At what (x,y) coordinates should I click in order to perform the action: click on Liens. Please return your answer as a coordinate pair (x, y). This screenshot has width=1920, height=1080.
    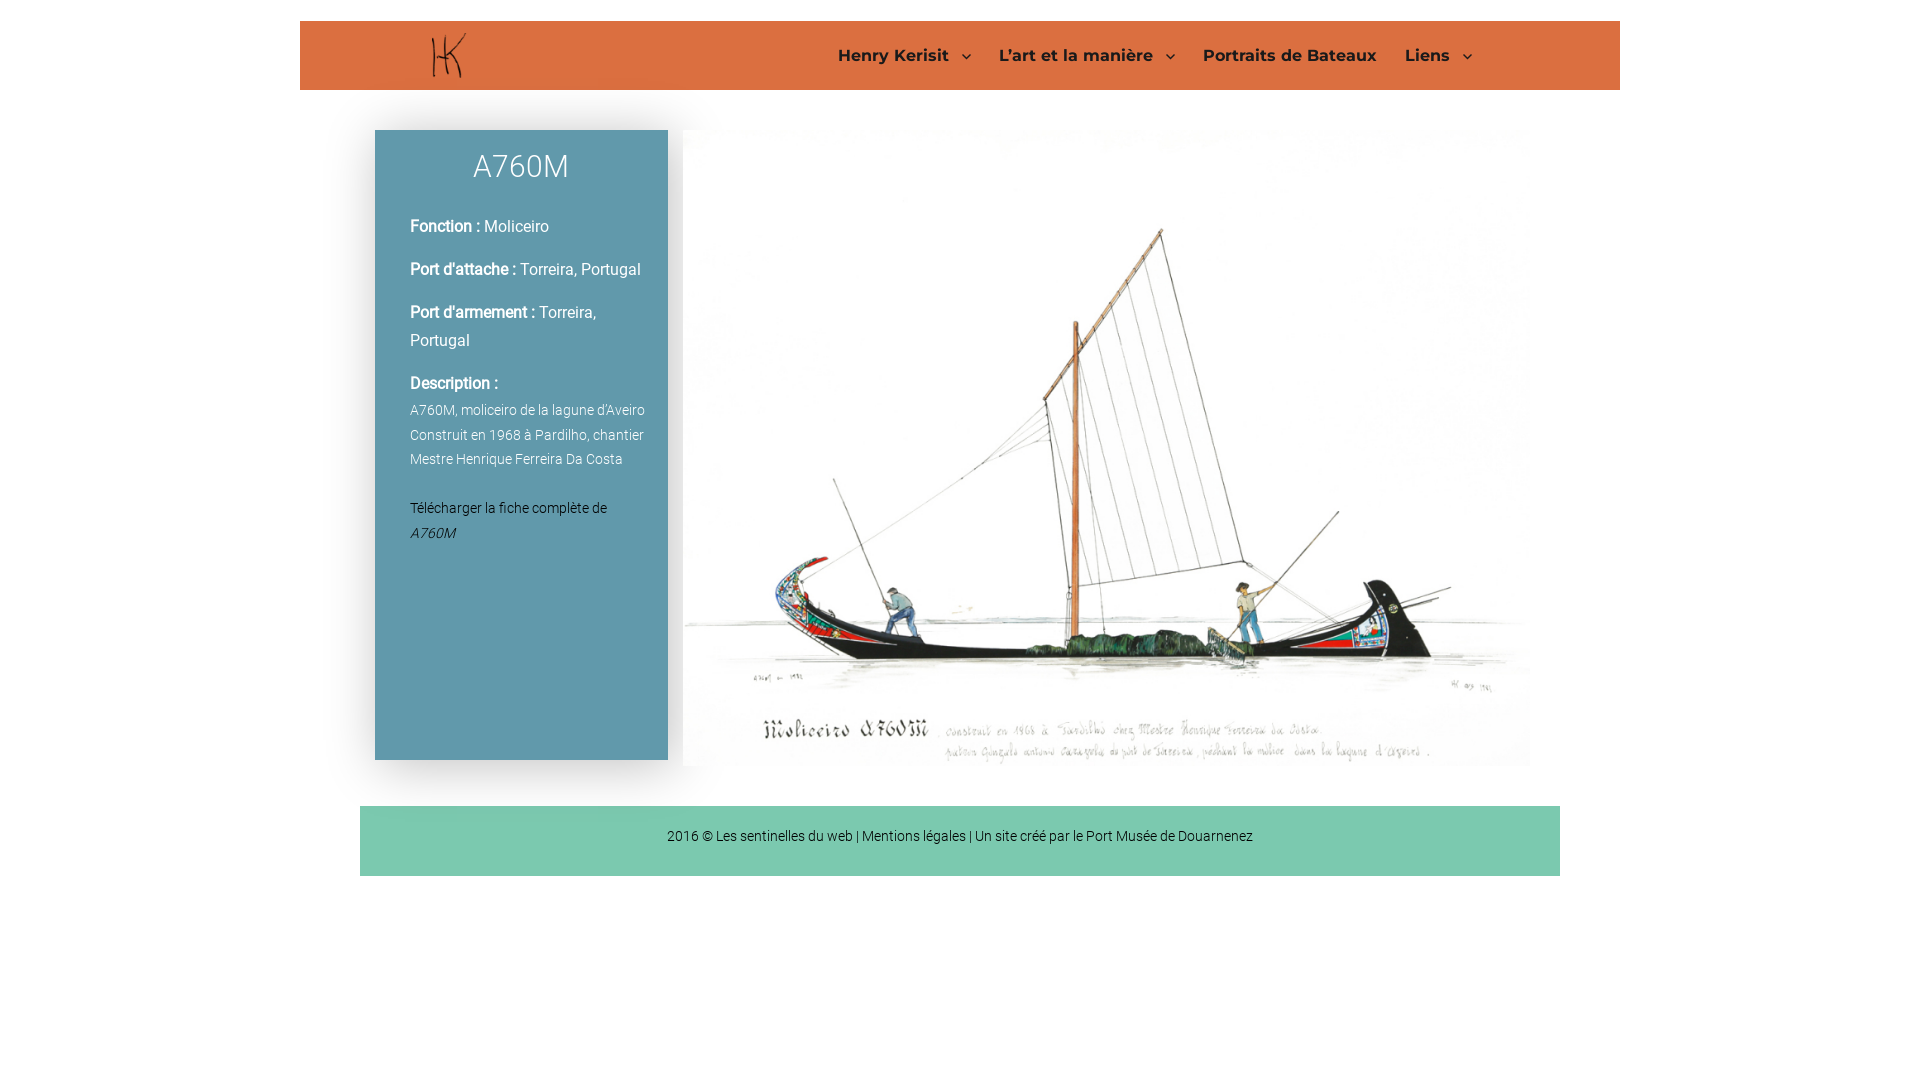
    Looking at the image, I should click on (1438, 55).